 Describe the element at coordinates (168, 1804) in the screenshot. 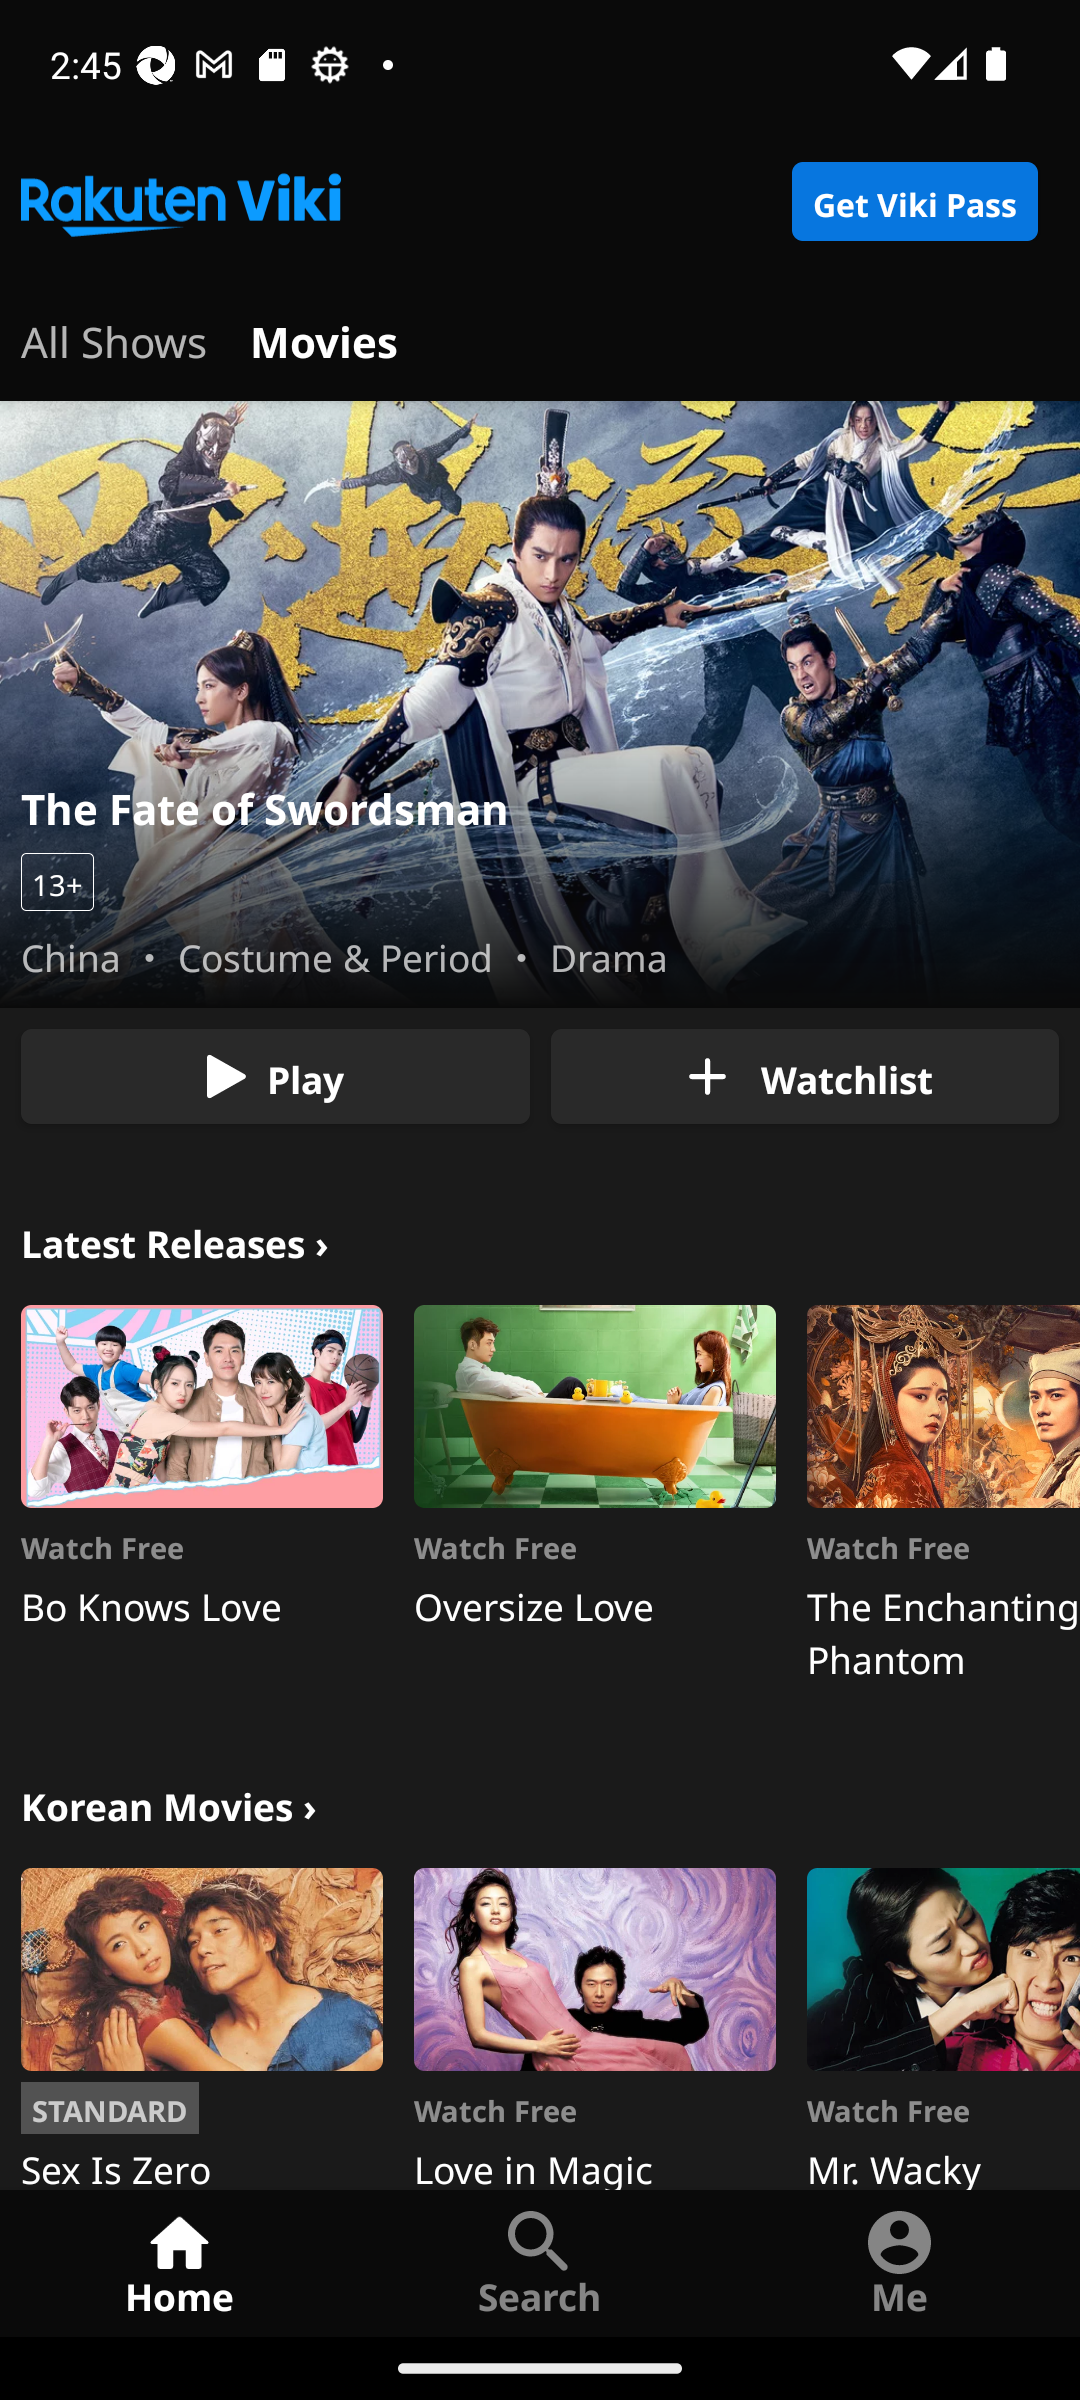

I see `Korean Movies › korean_movies_trending` at that location.